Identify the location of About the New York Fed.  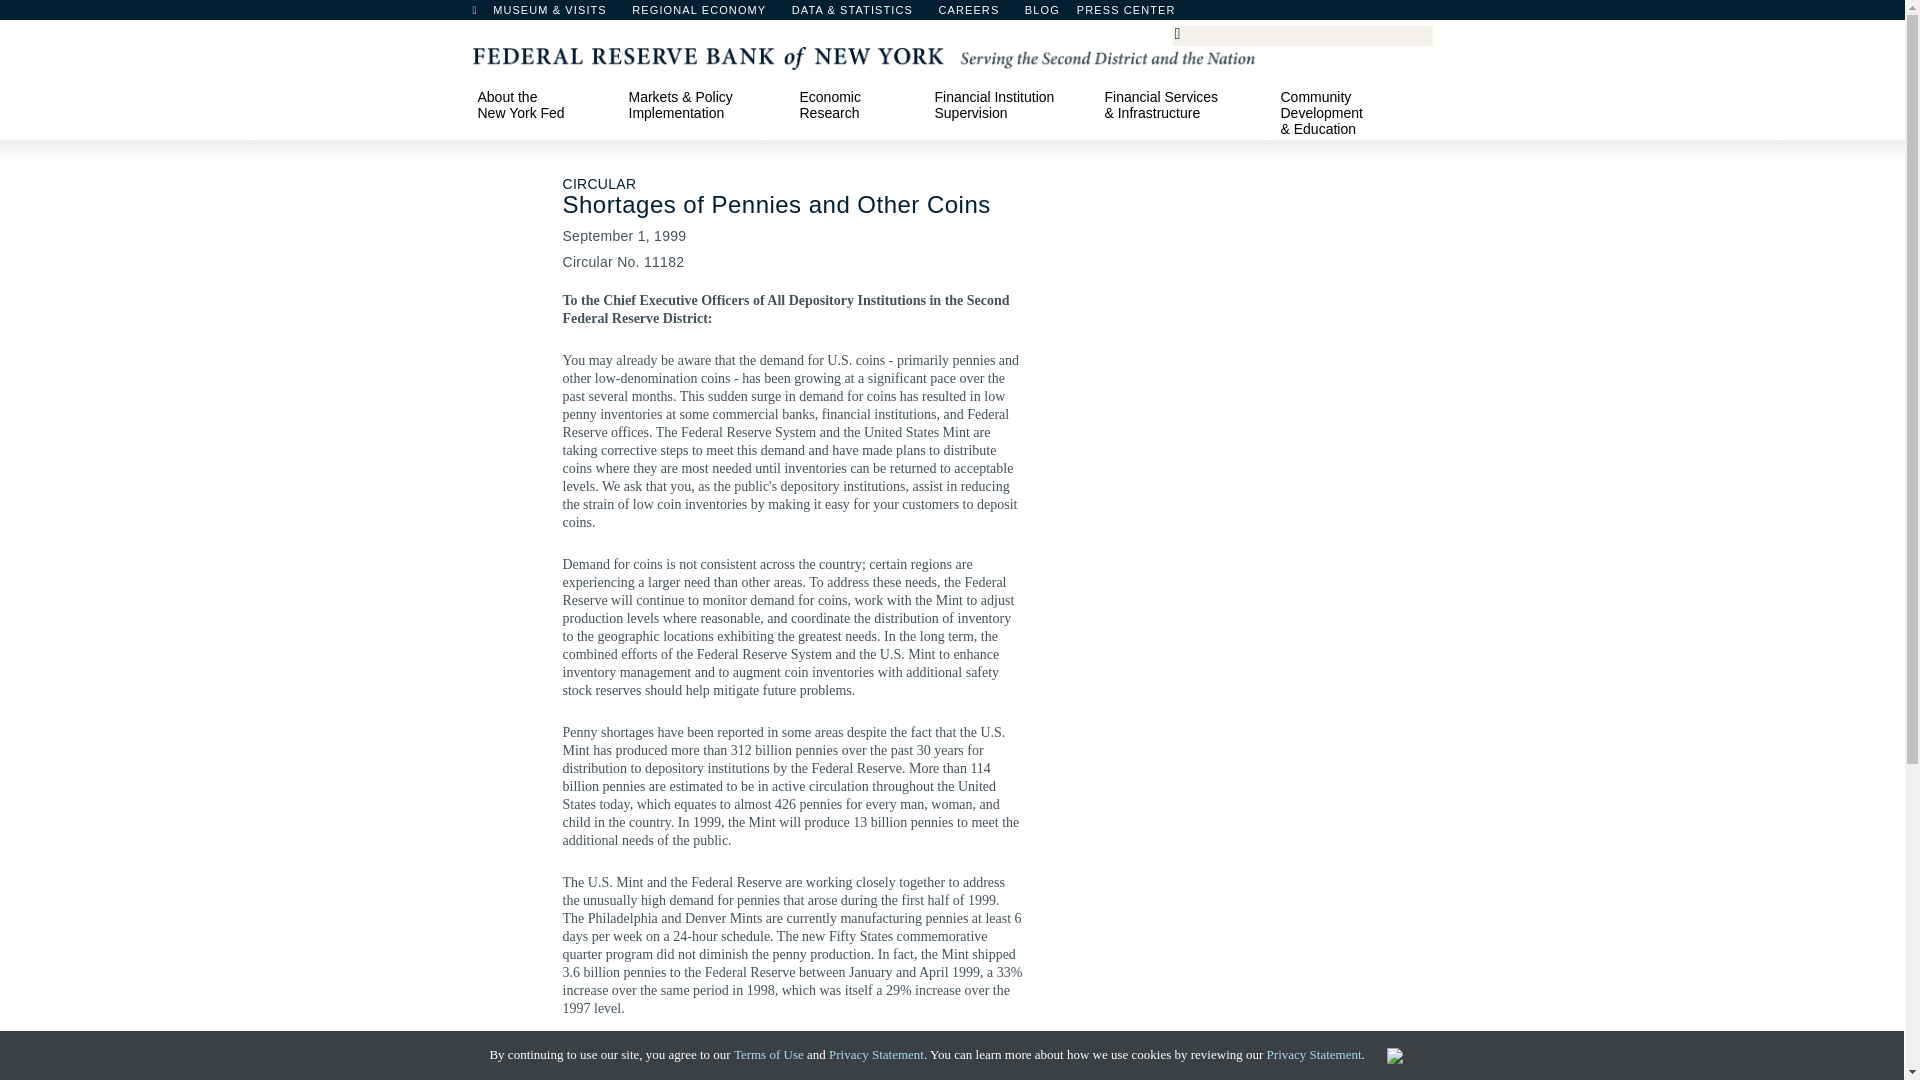
(543, 104).